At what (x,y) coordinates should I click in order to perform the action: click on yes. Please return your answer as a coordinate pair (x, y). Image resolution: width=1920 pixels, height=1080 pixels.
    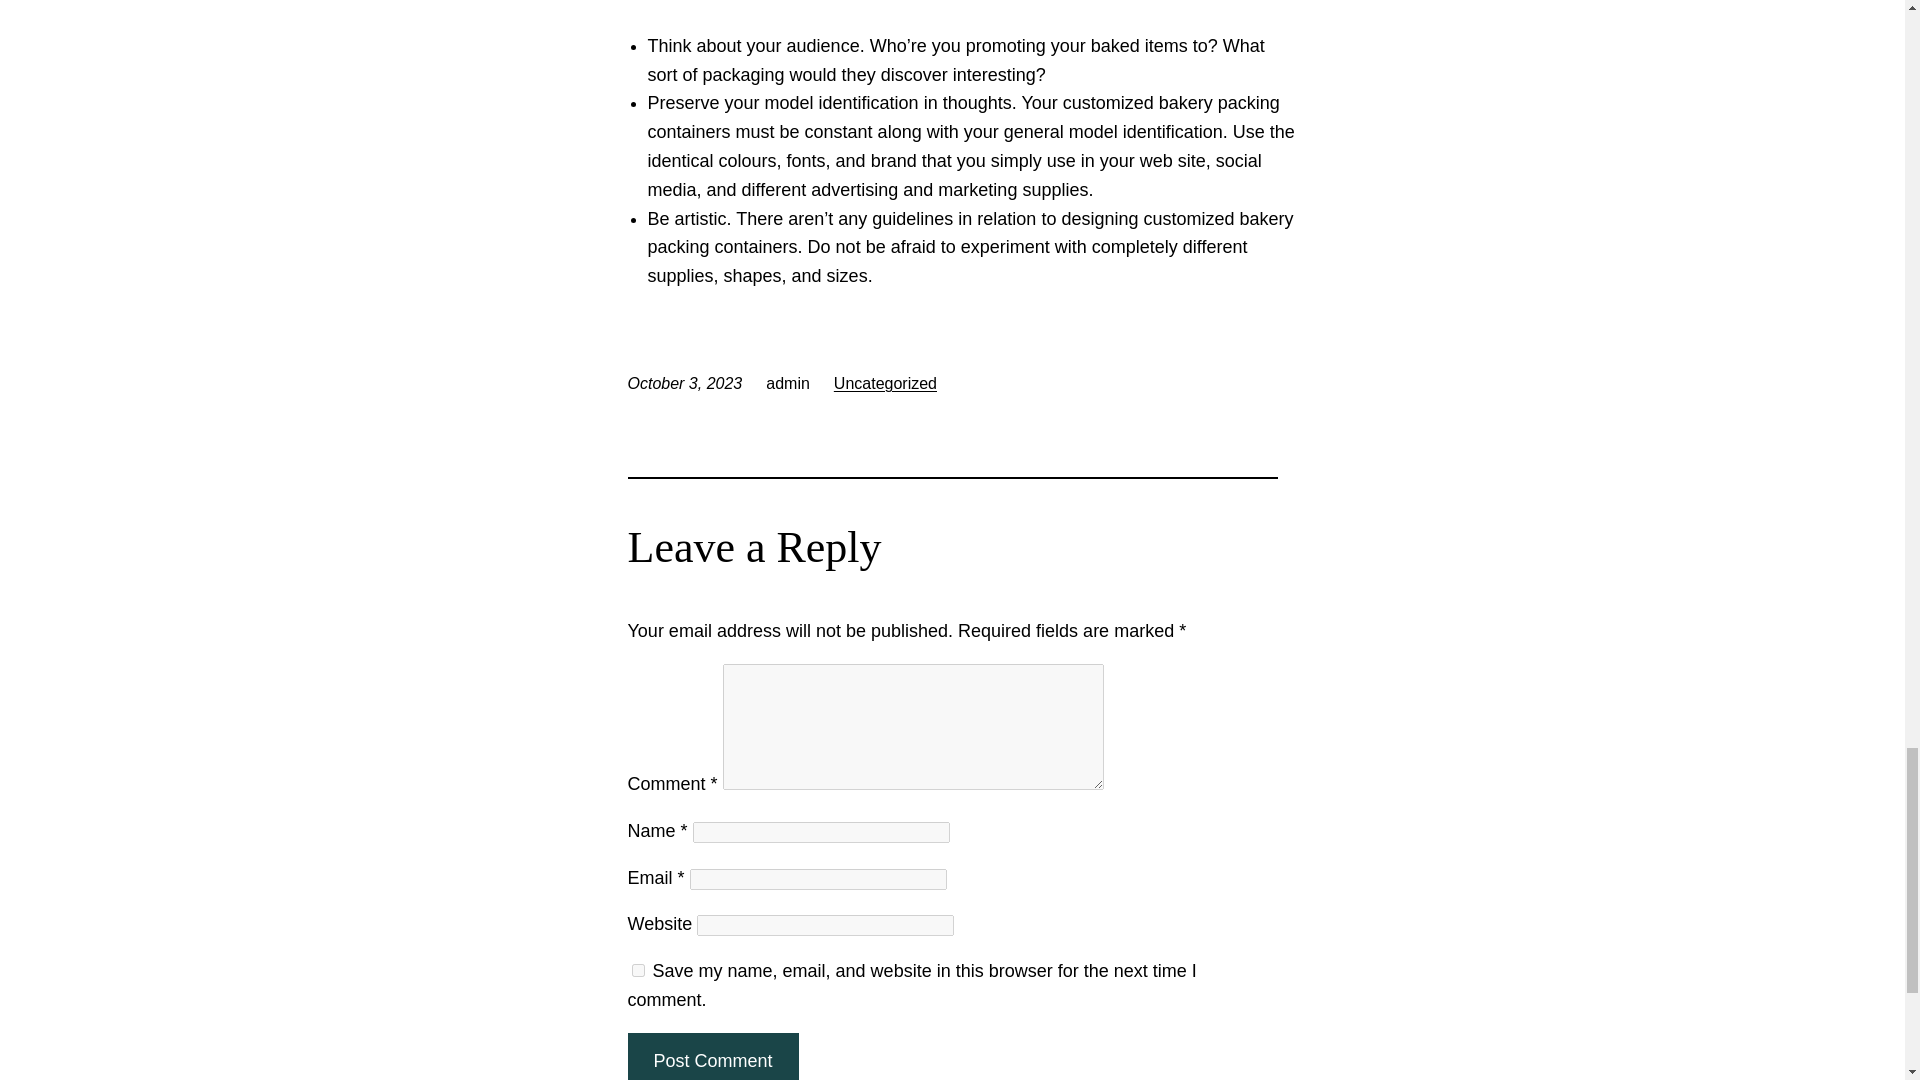
    Looking at the image, I should click on (638, 970).